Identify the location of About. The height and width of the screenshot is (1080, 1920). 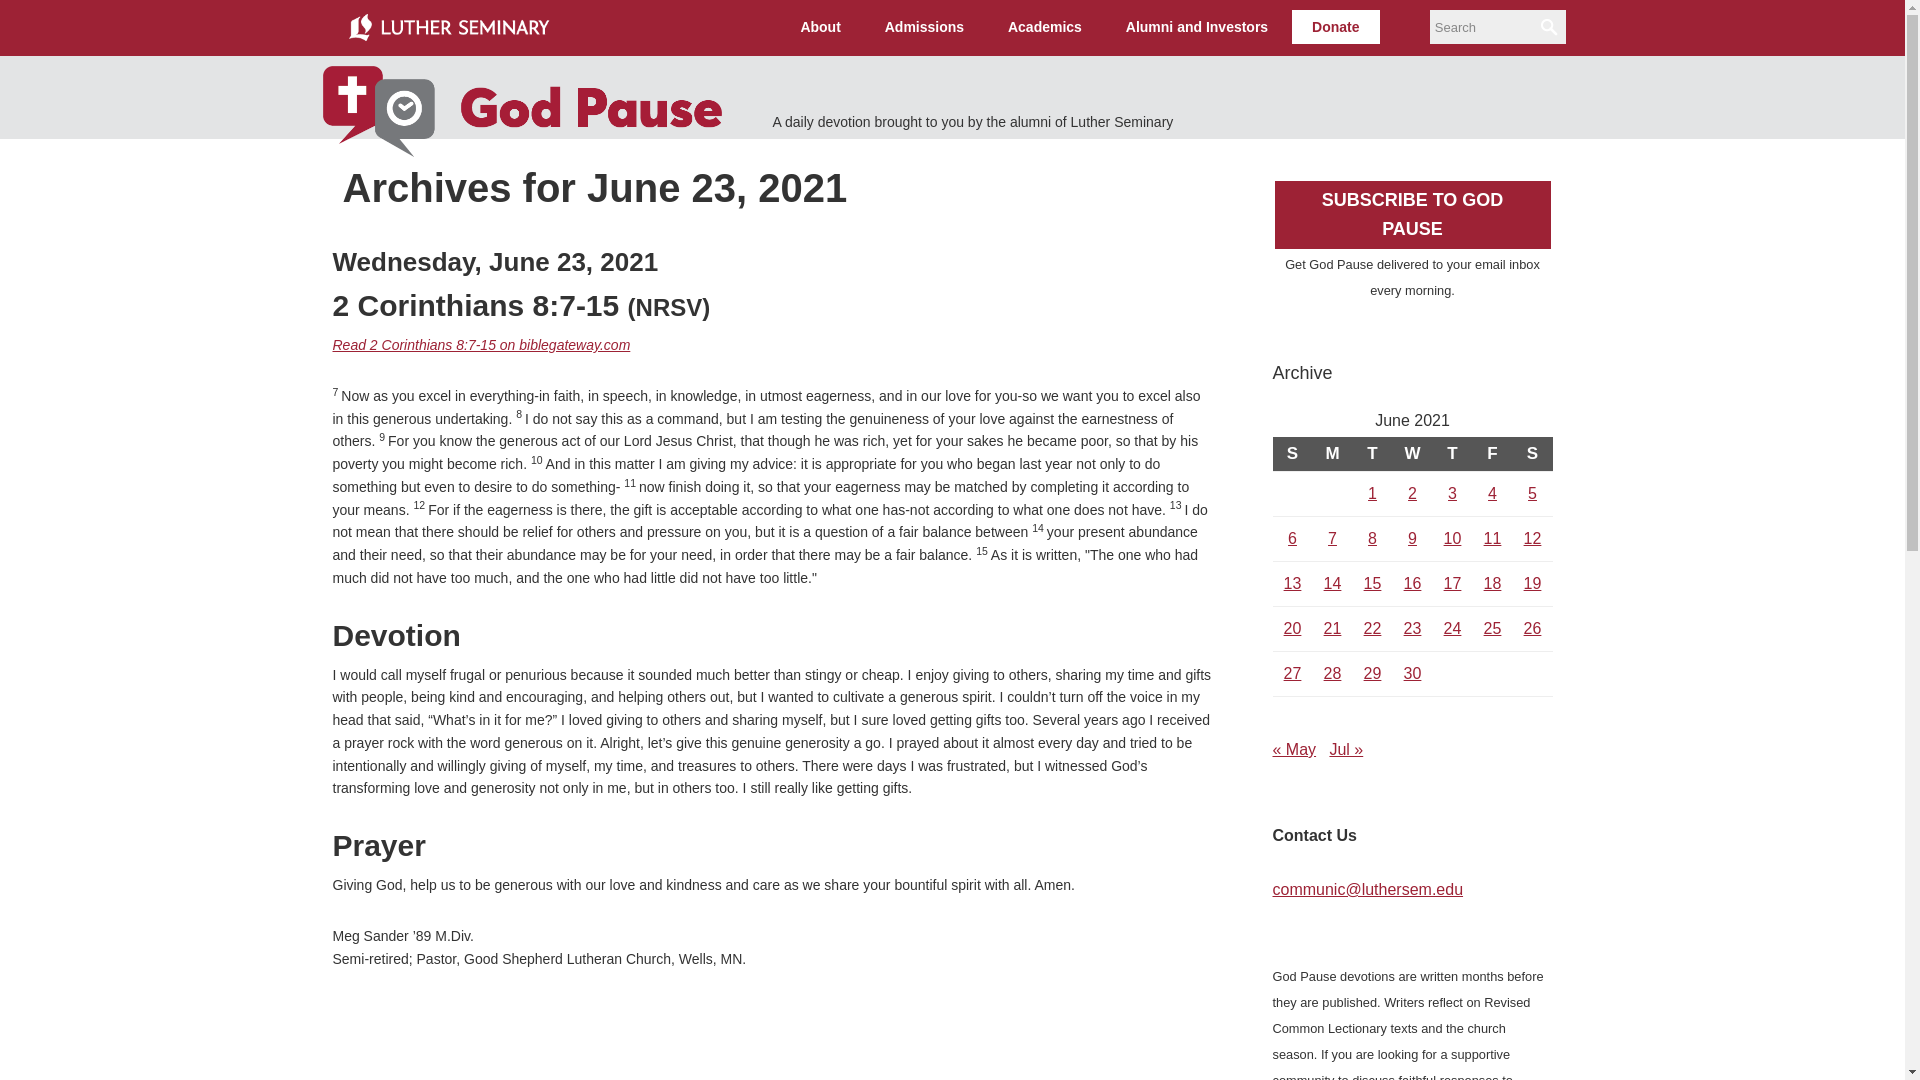
(820, 26).